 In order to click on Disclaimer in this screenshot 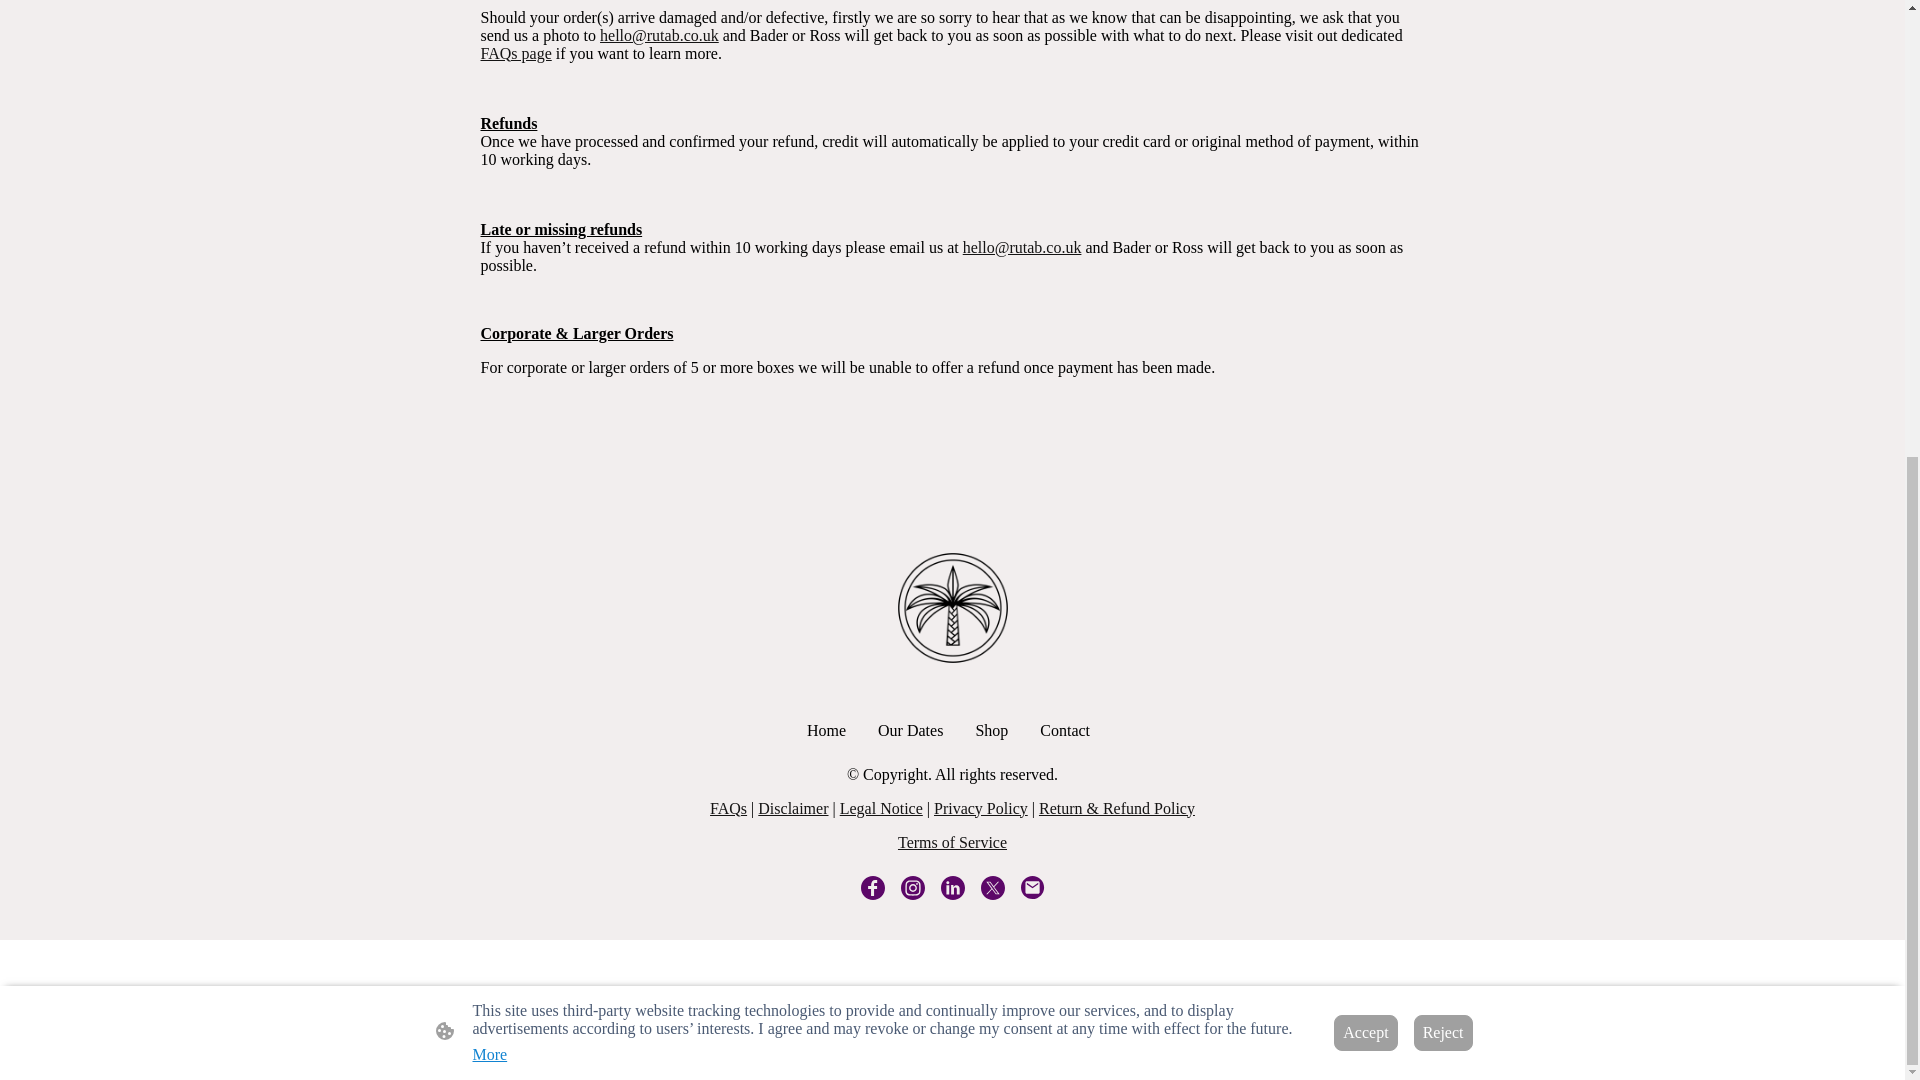, I will do `click(792, 808)`.